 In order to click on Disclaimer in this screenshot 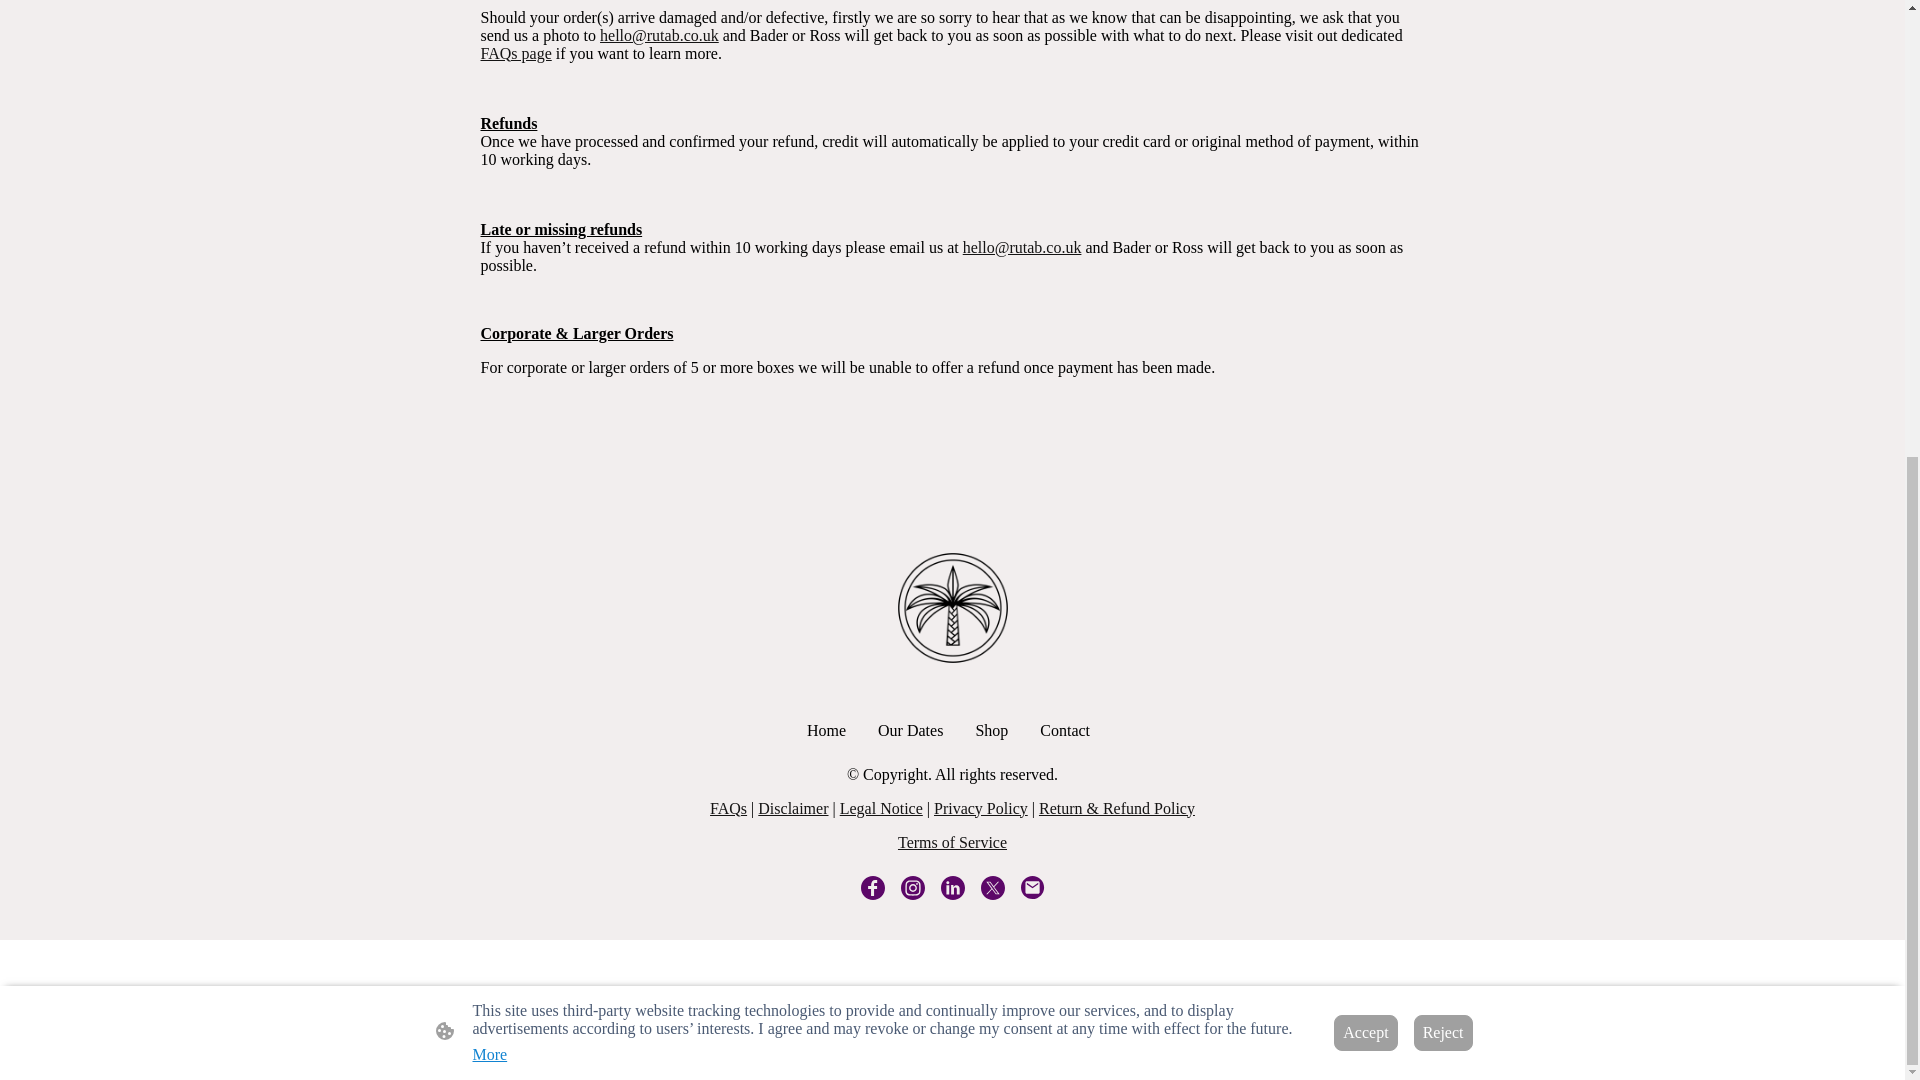, I will do `click(792, 808)`.